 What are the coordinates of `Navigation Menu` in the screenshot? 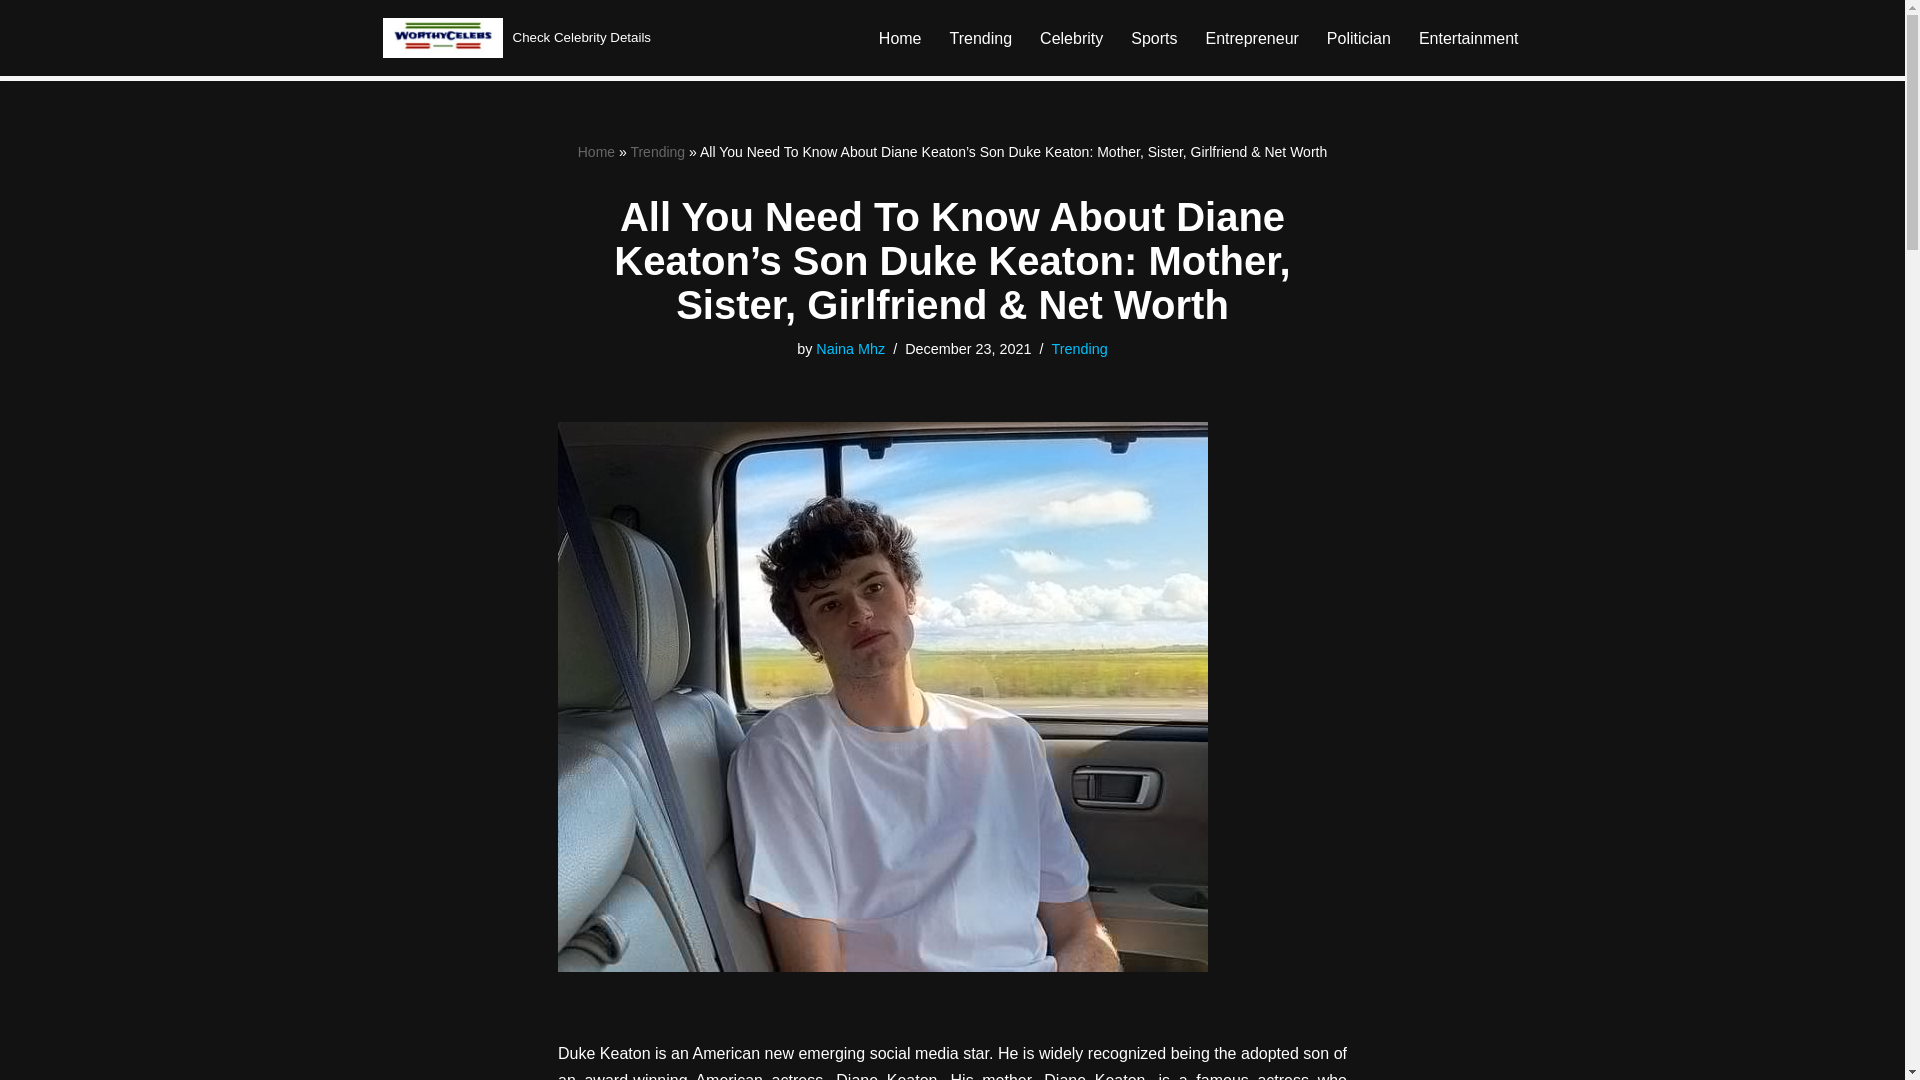 It's located at (1871, 24).